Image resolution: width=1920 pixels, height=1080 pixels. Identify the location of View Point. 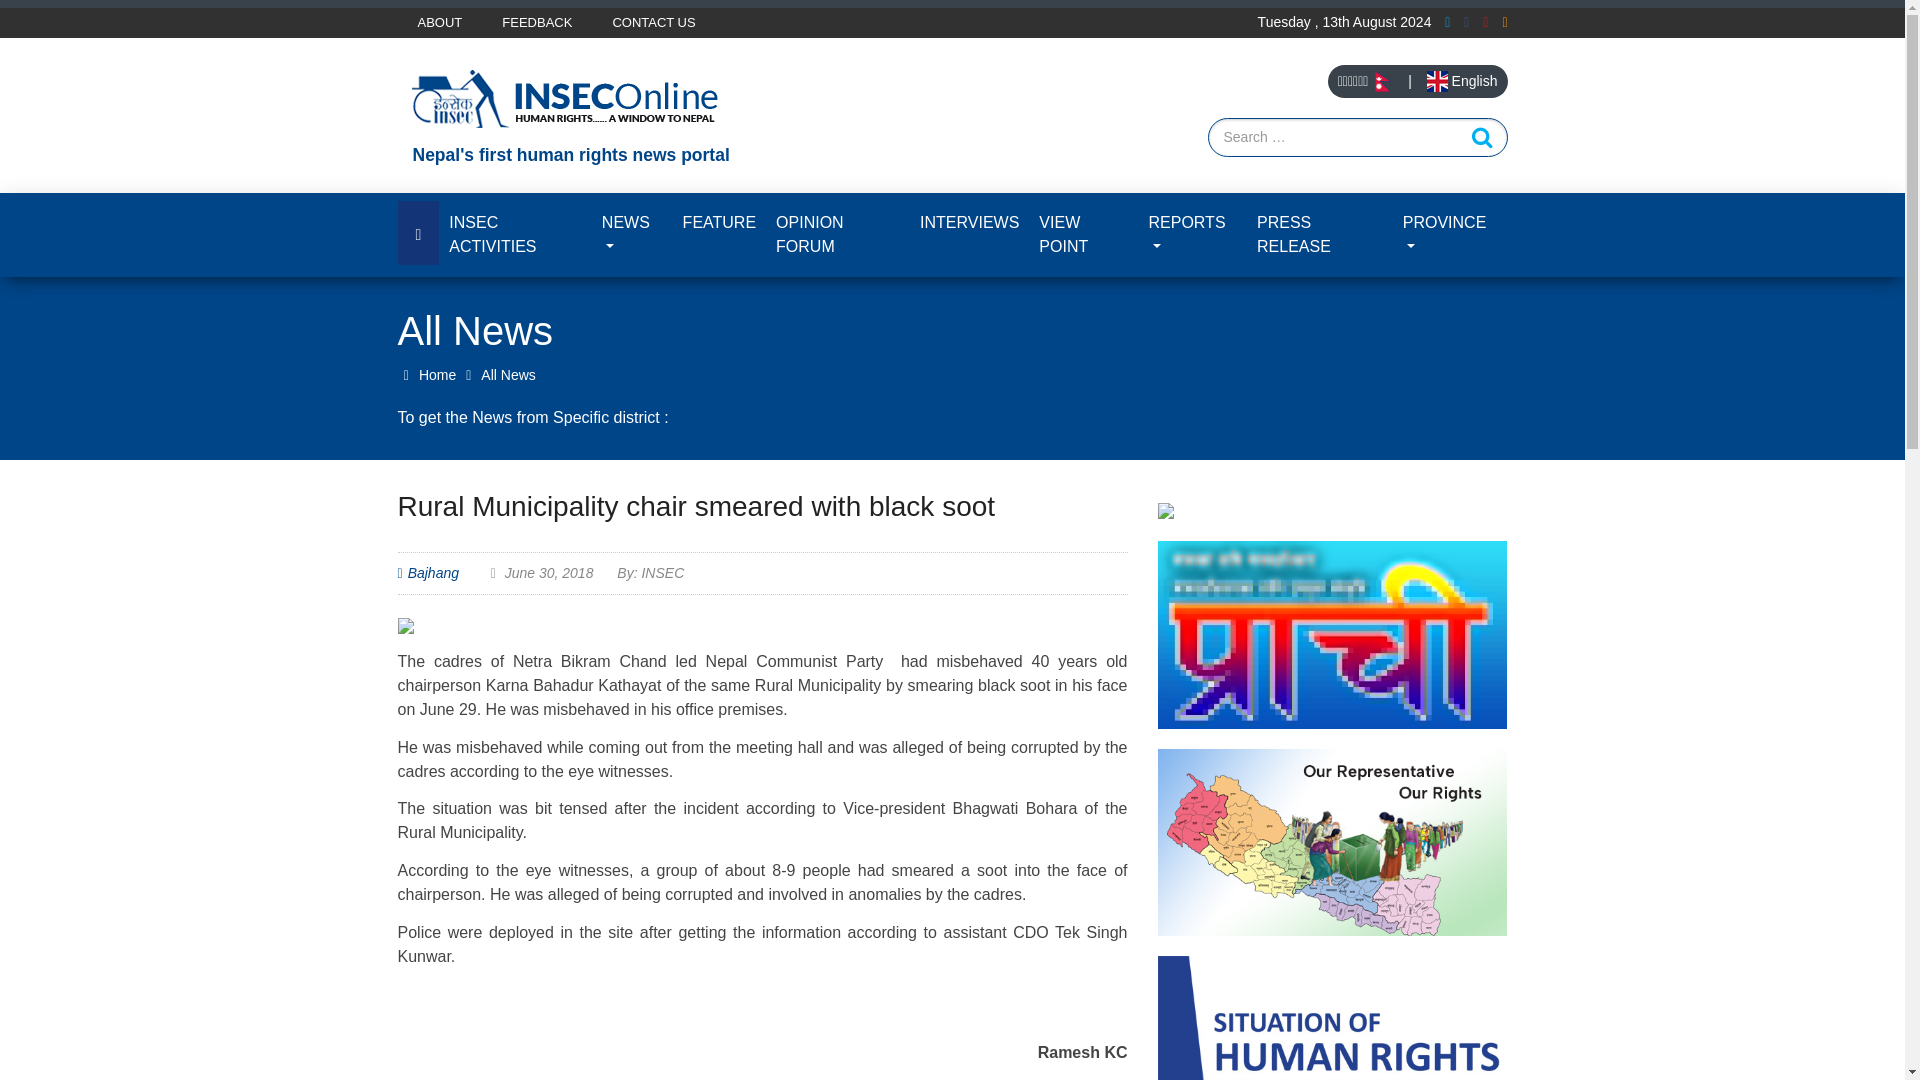
(1084, 234).